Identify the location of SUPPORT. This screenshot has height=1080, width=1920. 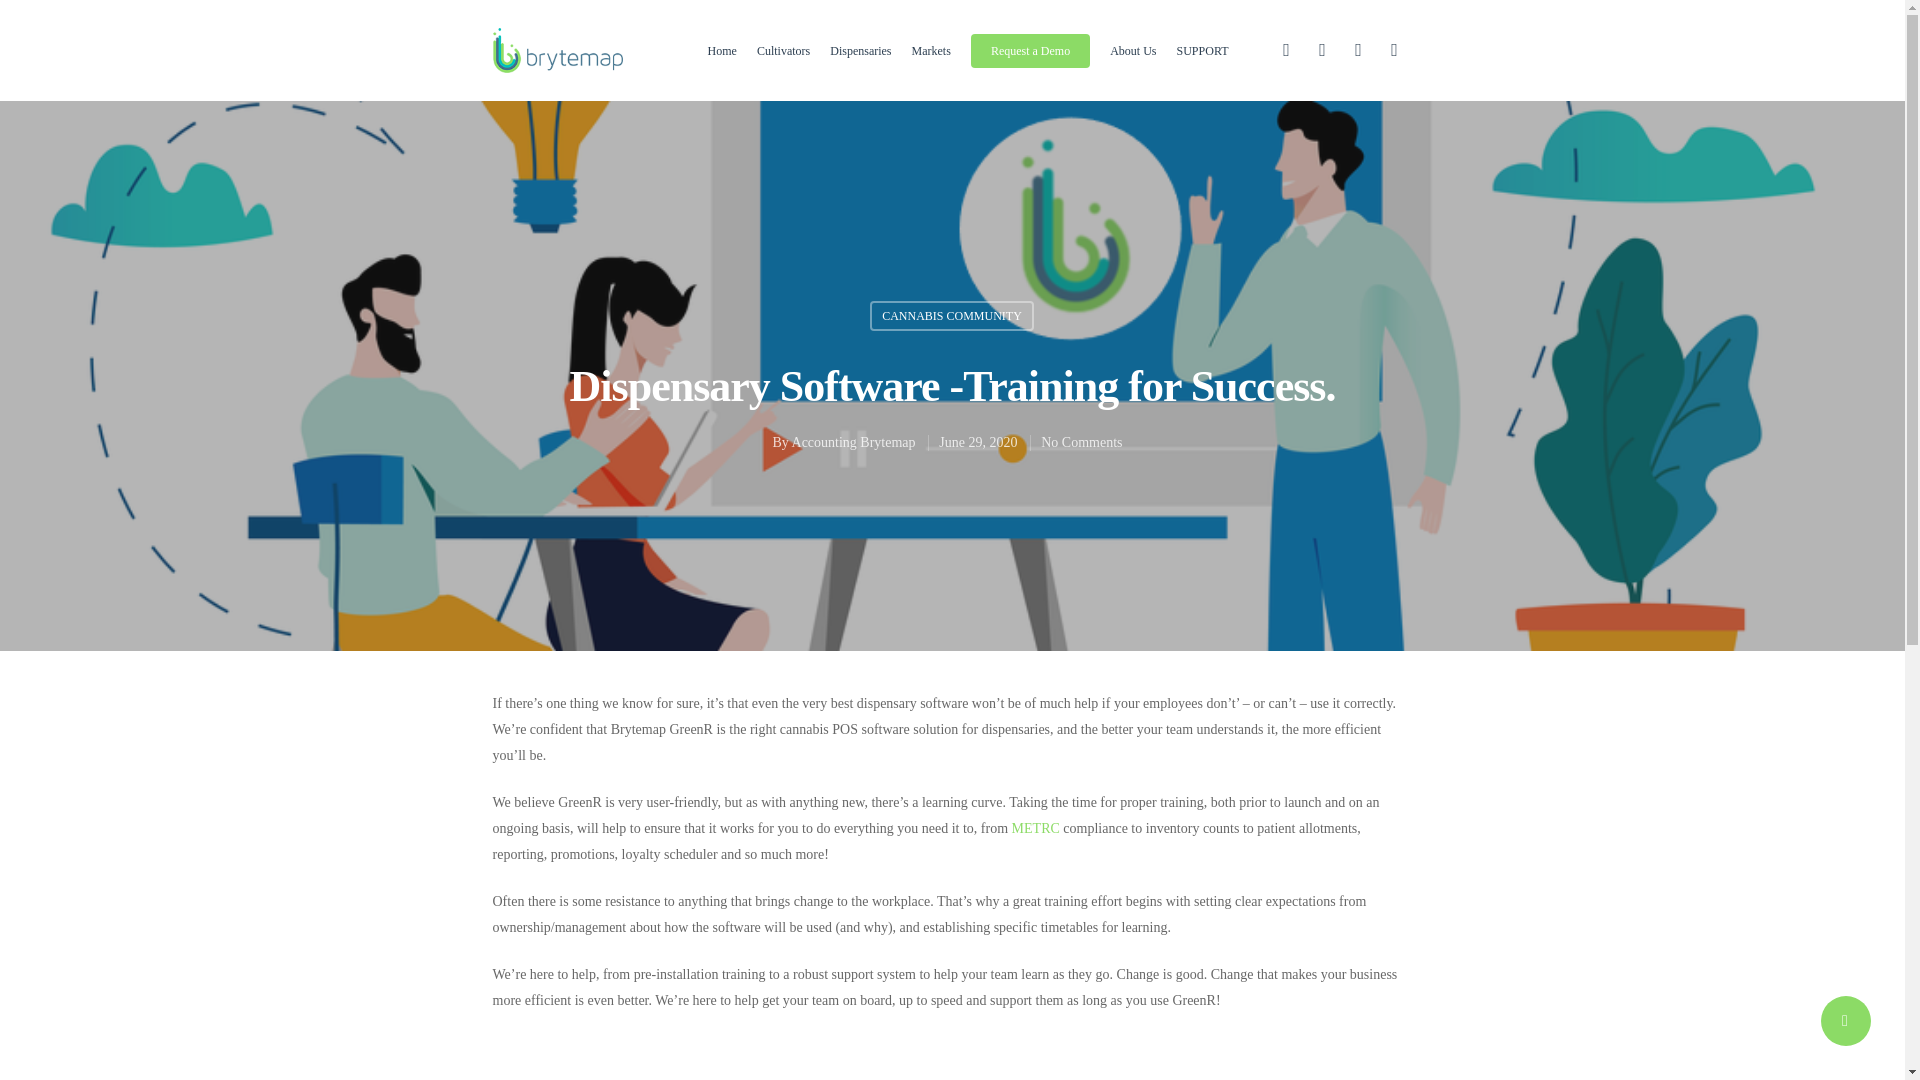
(1202, 50).